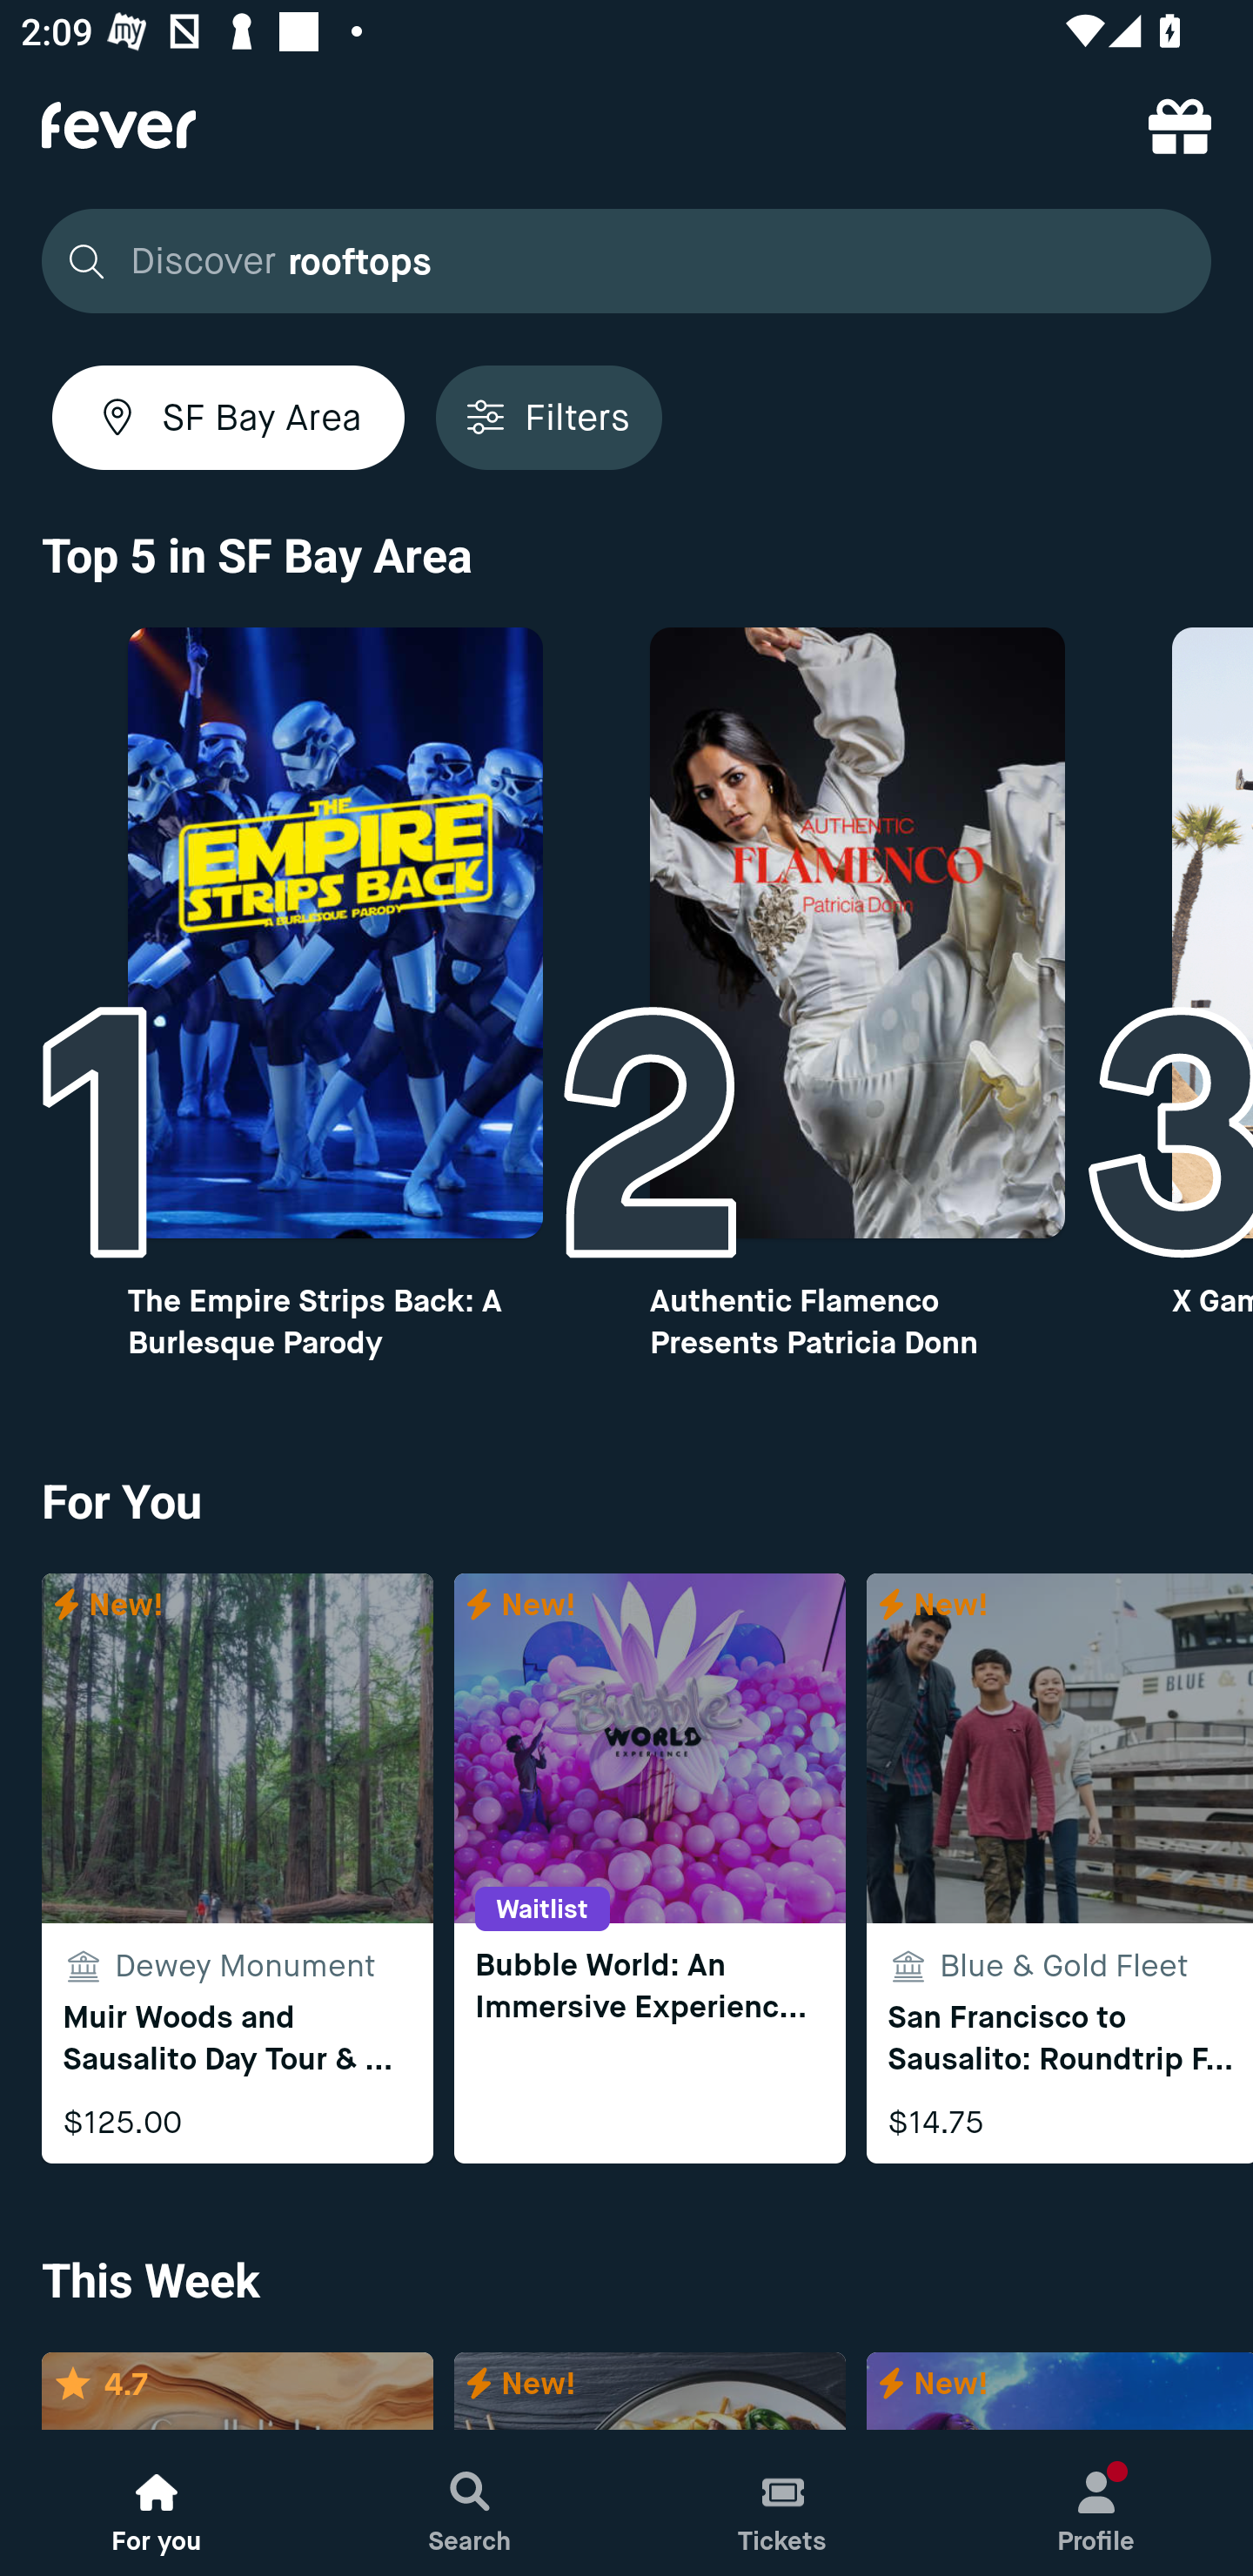 This screenshot has width=1253, height=2576. What do you see at coordinates (626, 261) in the screenshot?
I see `Discover exhibitions rooftops` at bounding box center [626, 261].